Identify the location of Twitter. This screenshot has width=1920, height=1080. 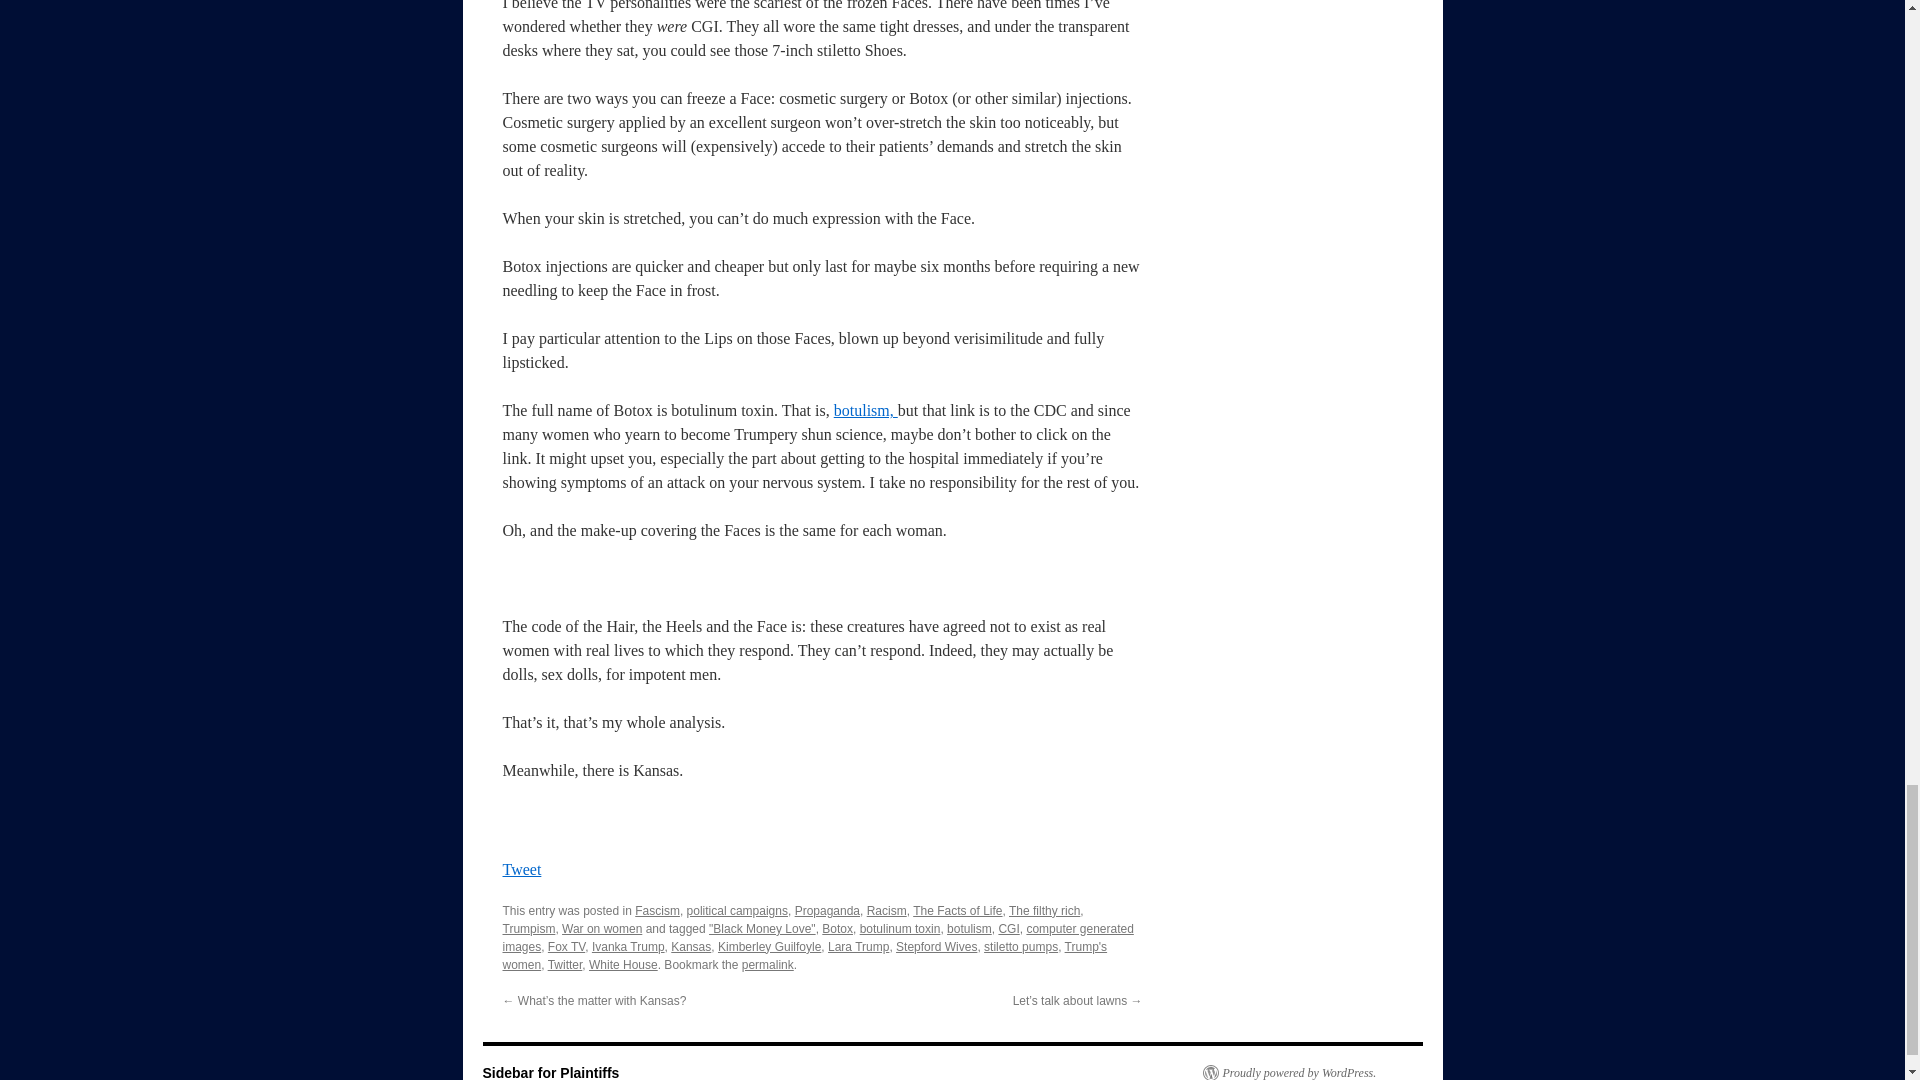
(565, 964).